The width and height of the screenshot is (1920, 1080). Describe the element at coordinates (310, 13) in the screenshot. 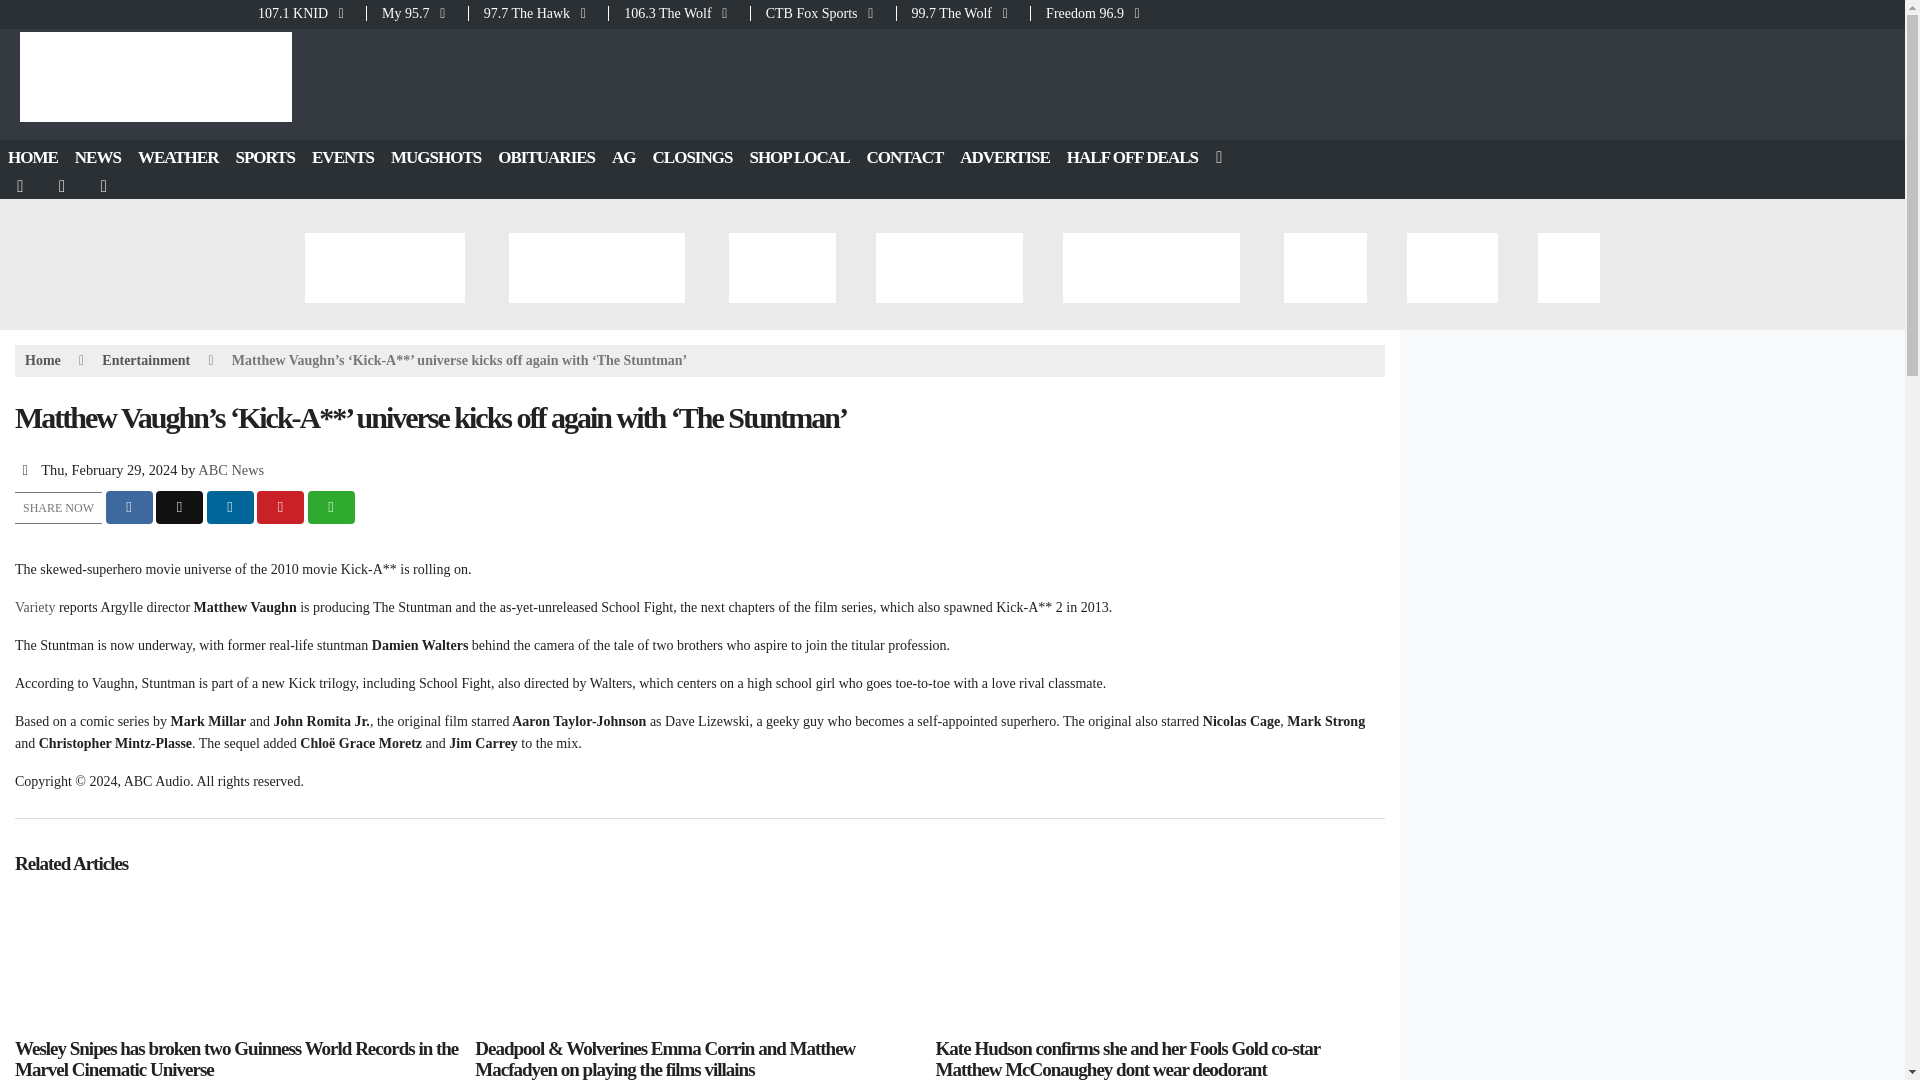

I see `107.1 KNID` at that location.